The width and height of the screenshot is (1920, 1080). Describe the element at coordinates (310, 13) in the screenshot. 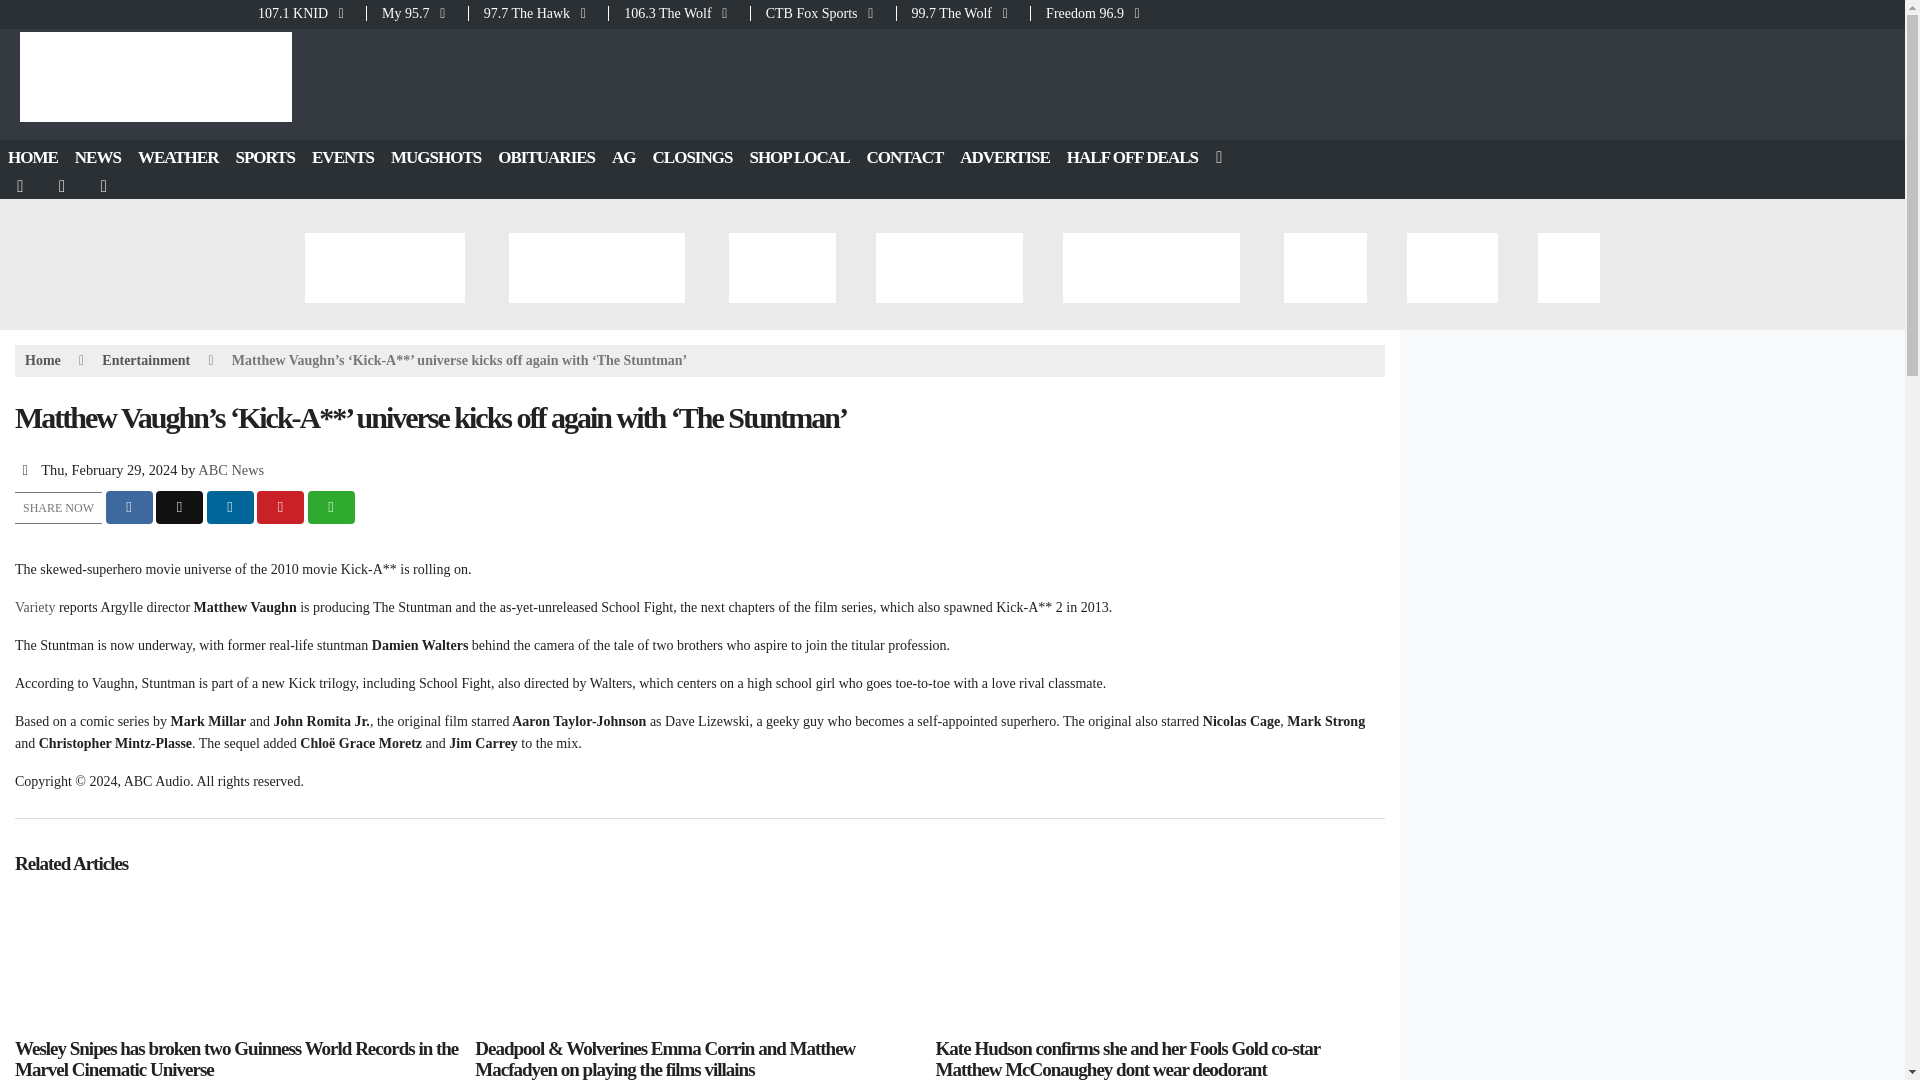

I see `107.1 KNID` at that location.